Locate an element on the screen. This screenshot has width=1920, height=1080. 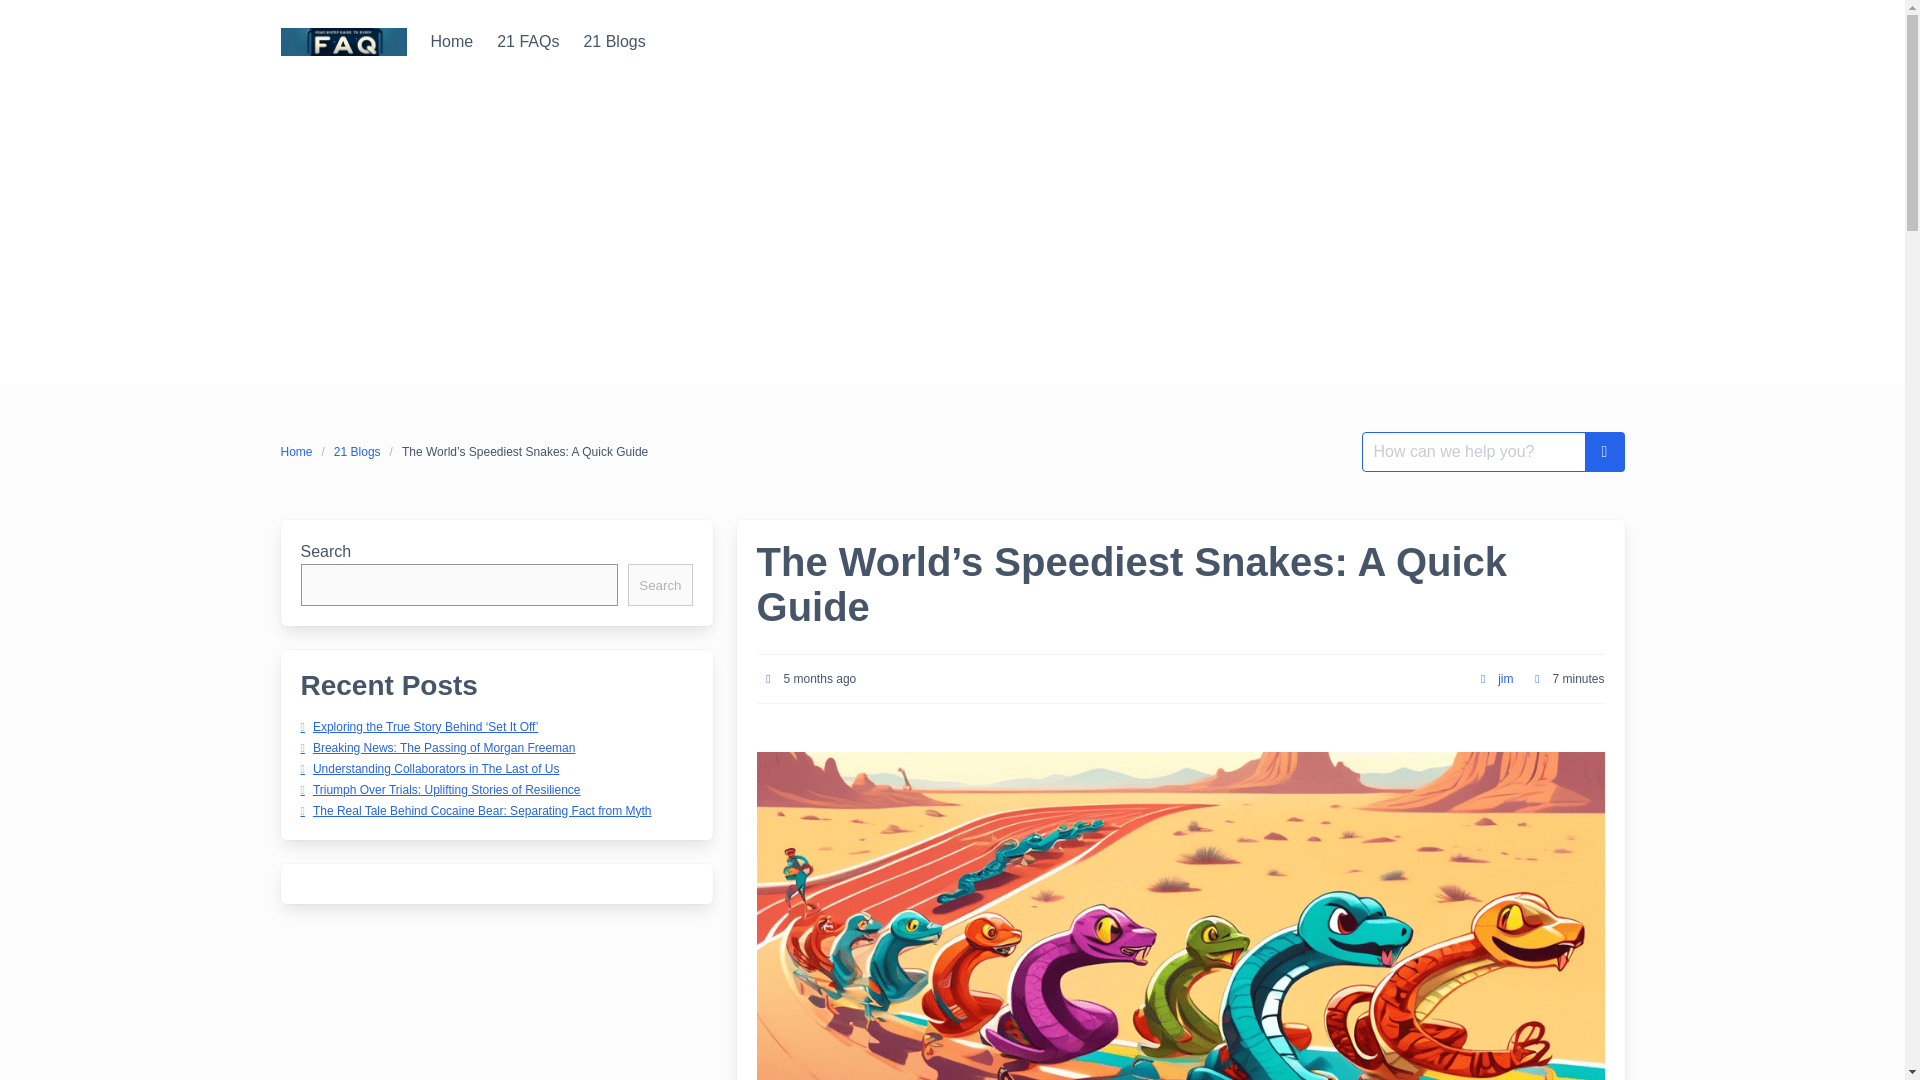
jim is located at coordinates (1504, 678).